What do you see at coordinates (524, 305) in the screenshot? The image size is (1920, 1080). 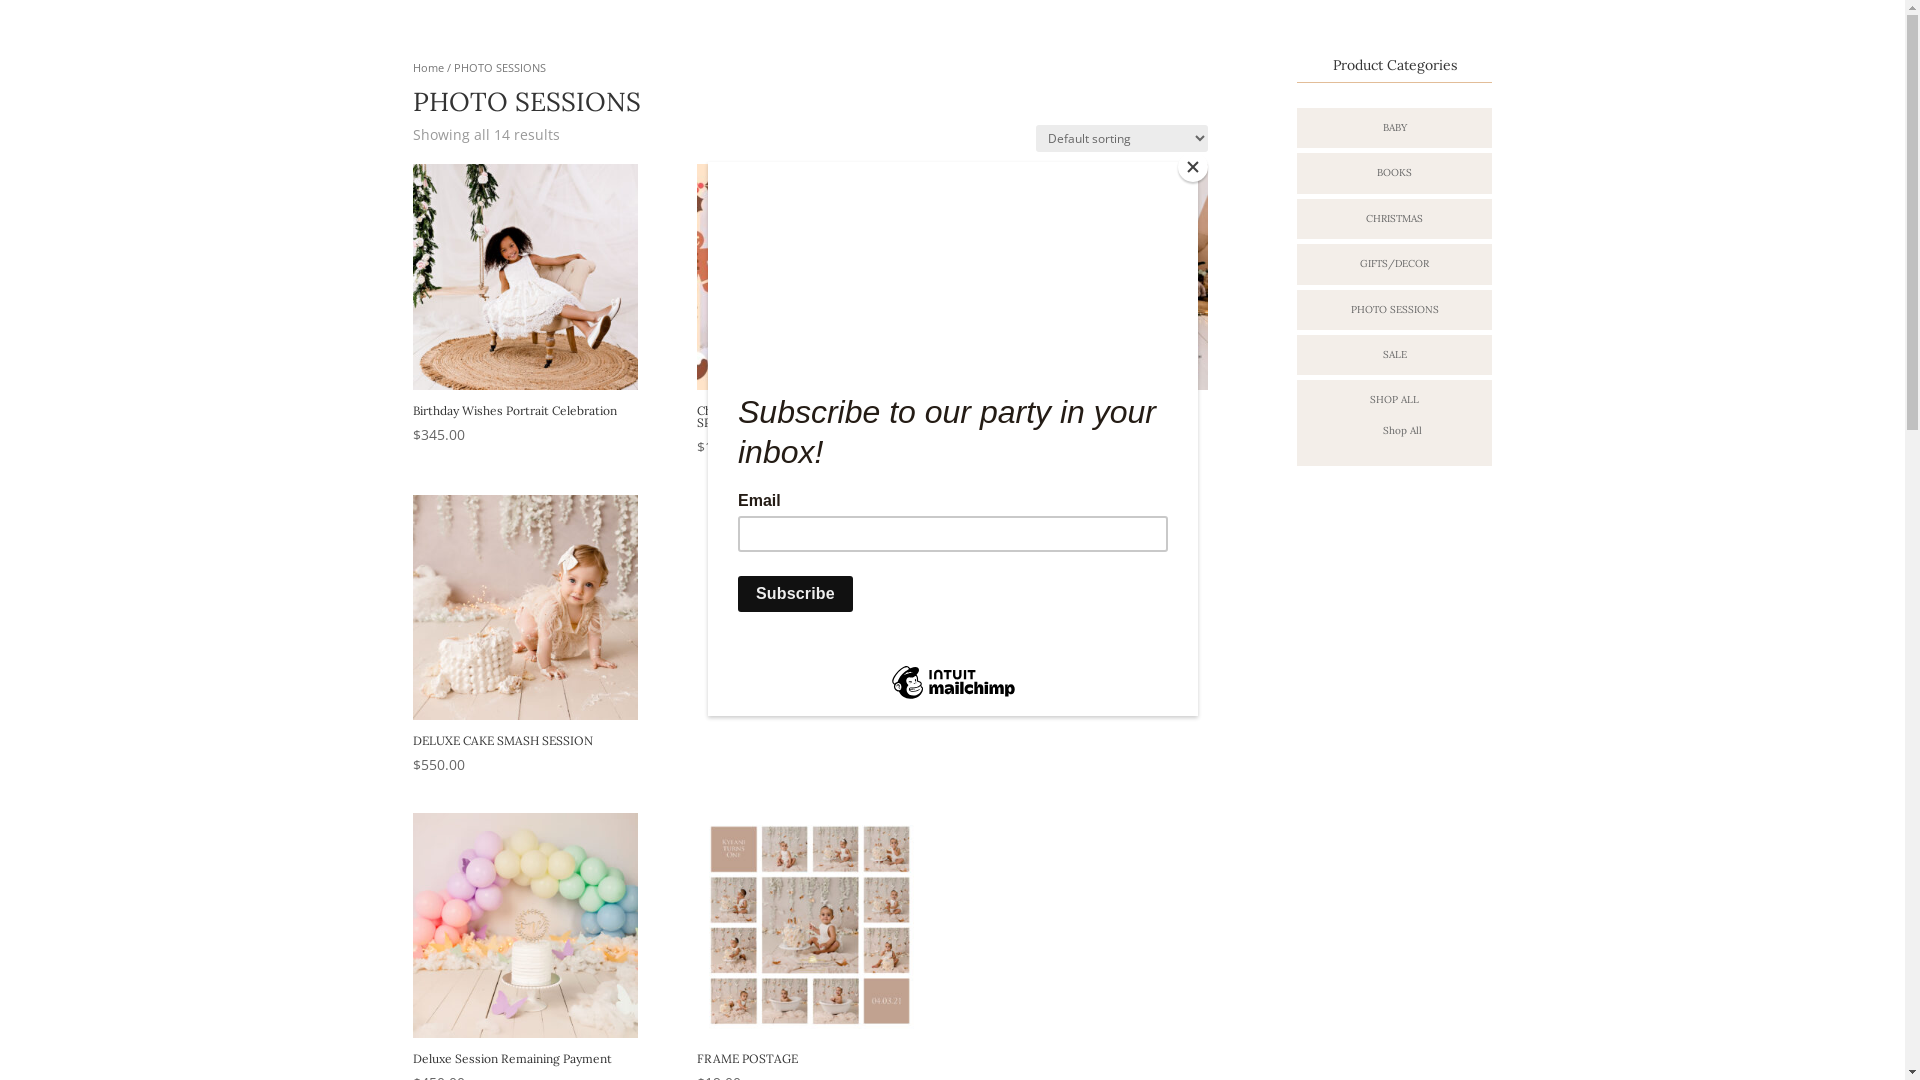 I see `Birthday Wishes Portrait Celebration
$345.00` at bounding box center [524, 305].